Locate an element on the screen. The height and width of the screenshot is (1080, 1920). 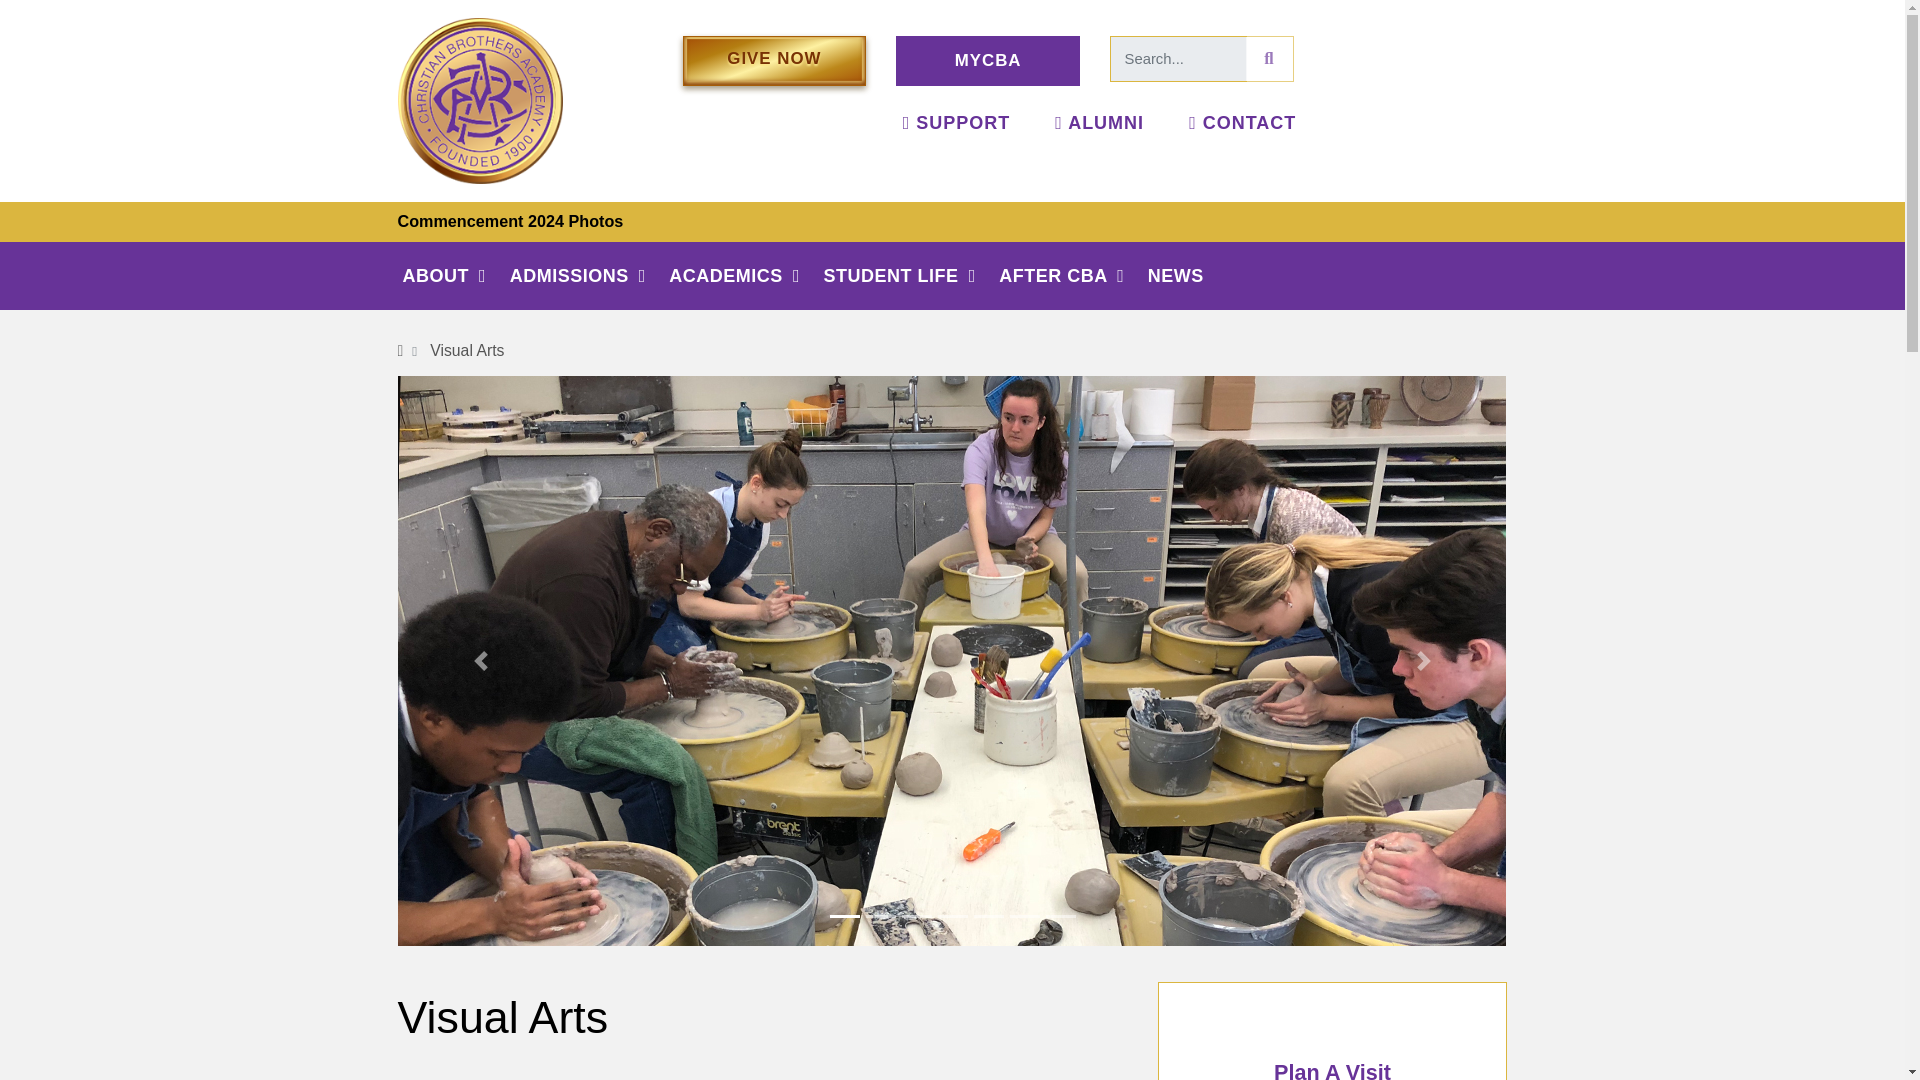
GIVE NOW is located at coordinates (773, 60).